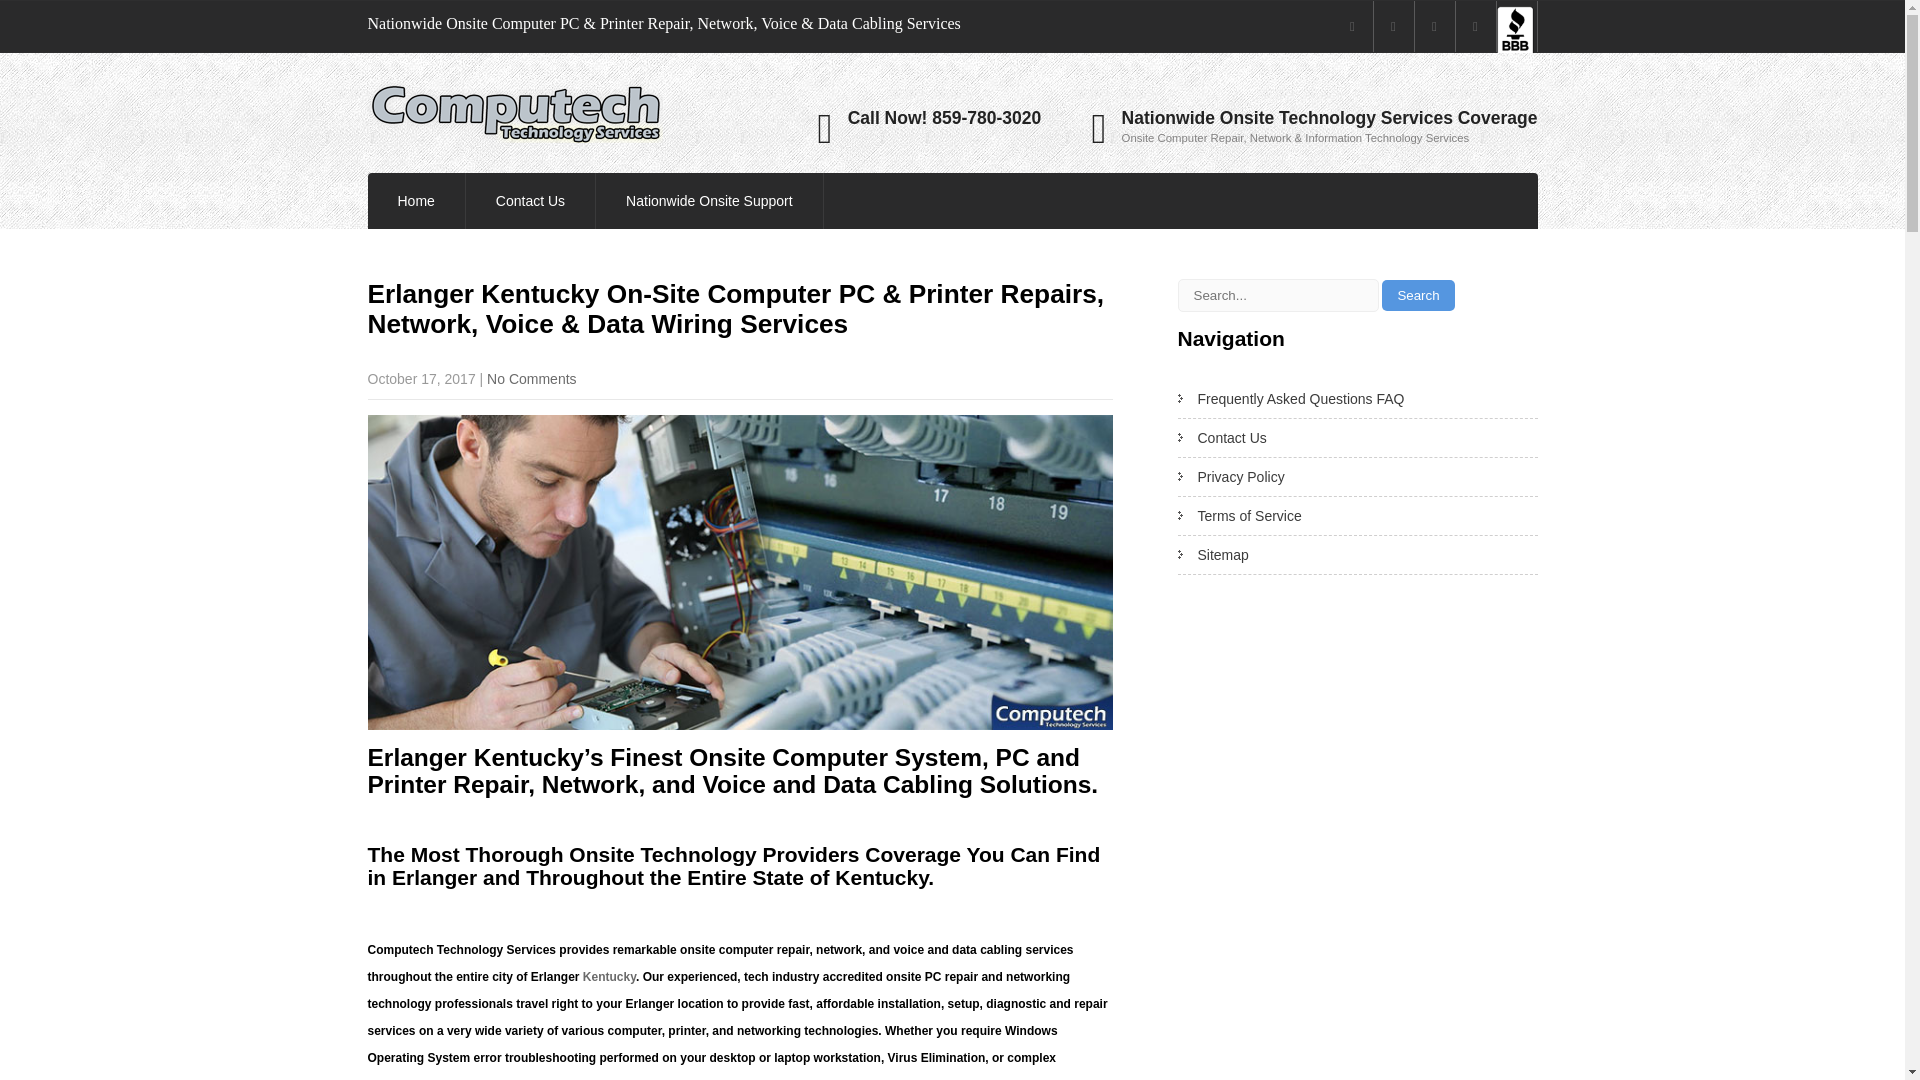 This screenshot has width=1920, height=1080. Describe the element at coordinates (709, 200) in the screenshot. I see `Nationwide Onsite Support` at that location.